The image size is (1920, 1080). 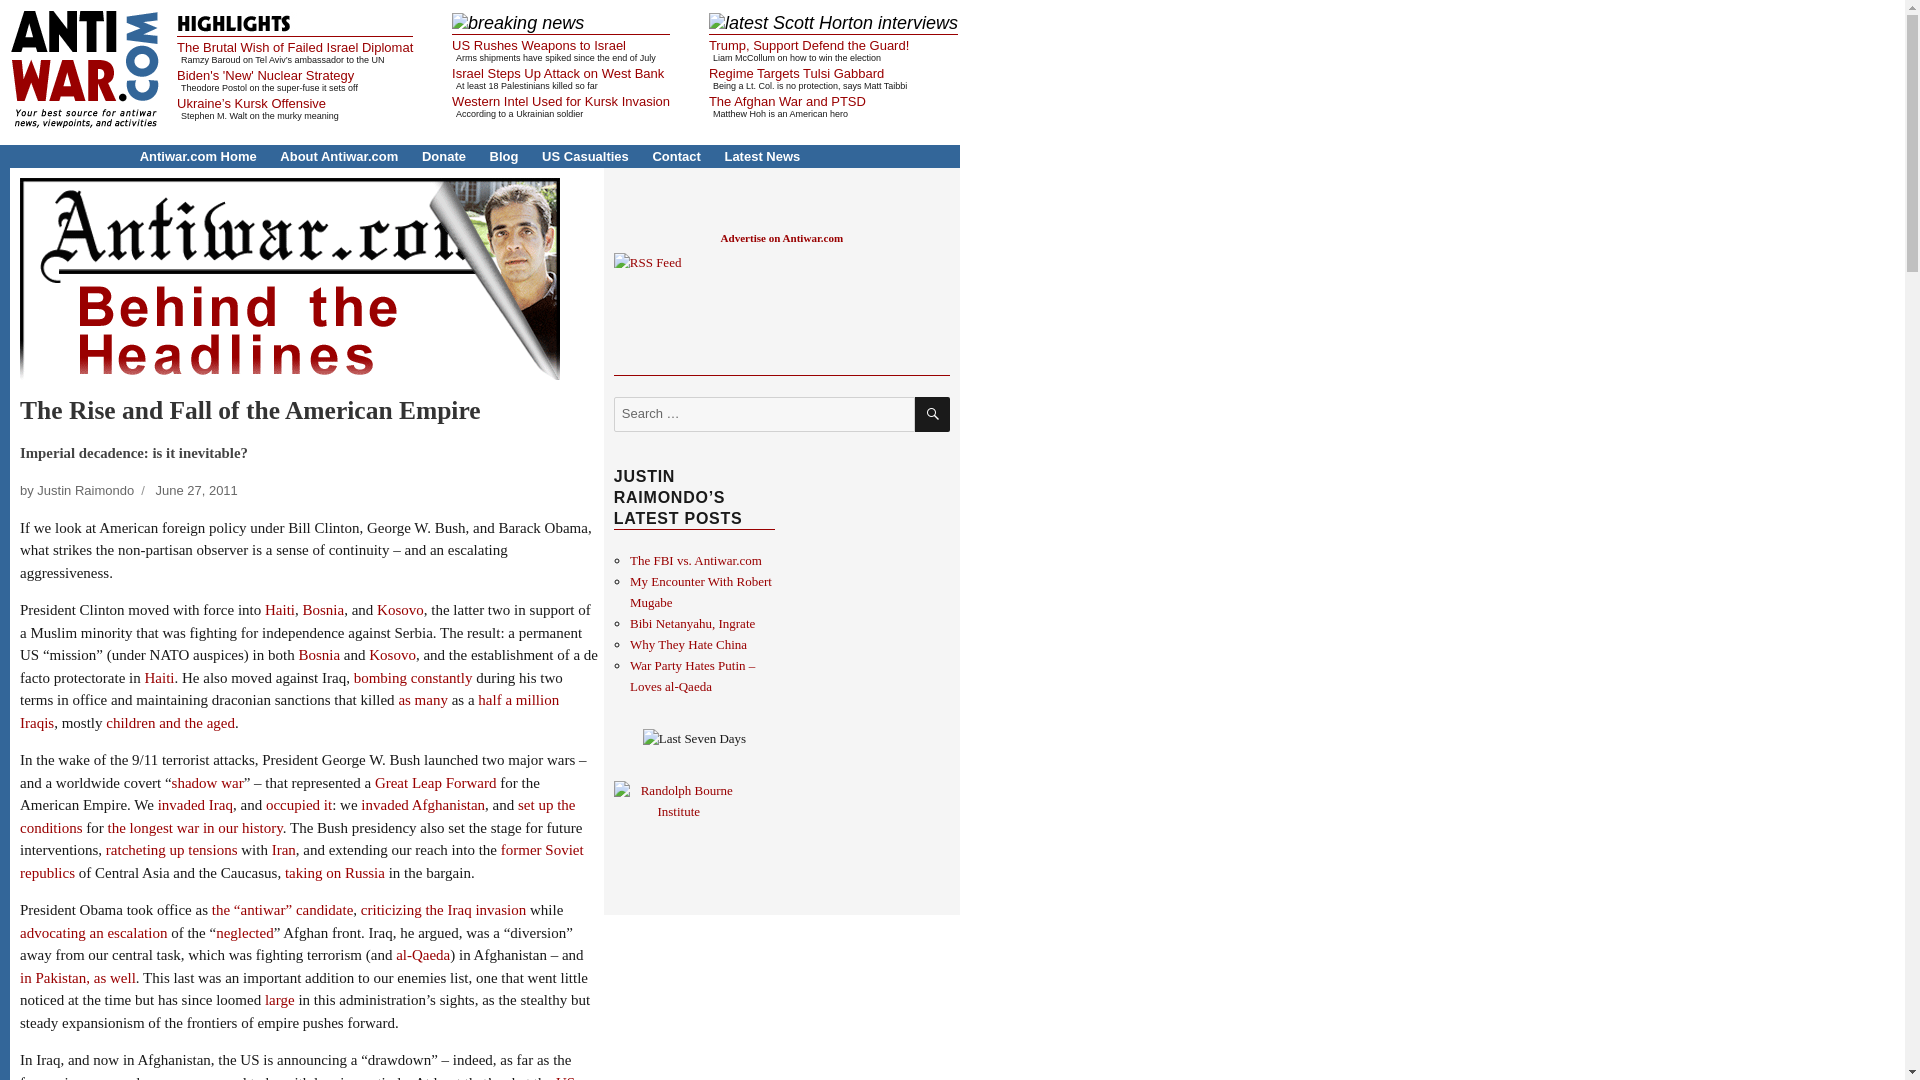 I want to click on Israel Steps Up Attack on West Bank, so click(x=558, y=73).